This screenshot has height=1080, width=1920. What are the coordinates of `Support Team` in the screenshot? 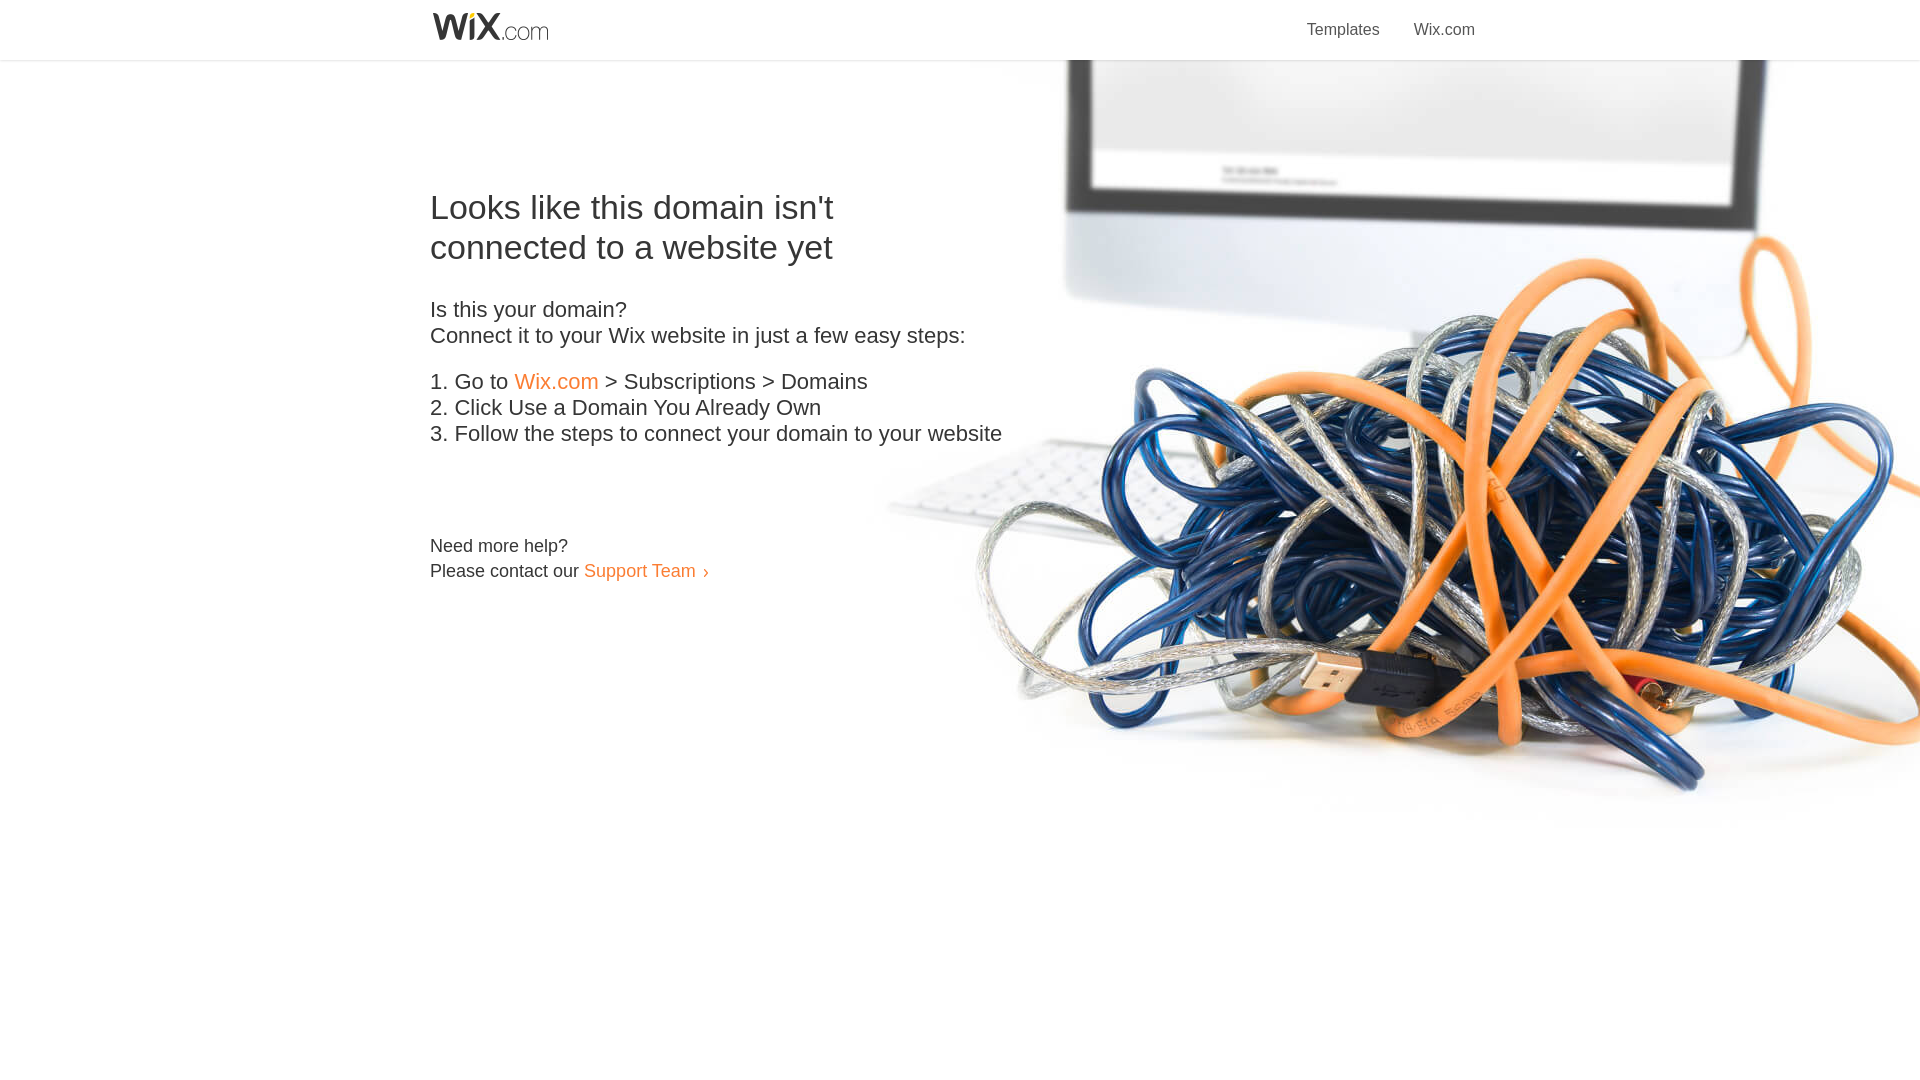 It's located at (639, 570).